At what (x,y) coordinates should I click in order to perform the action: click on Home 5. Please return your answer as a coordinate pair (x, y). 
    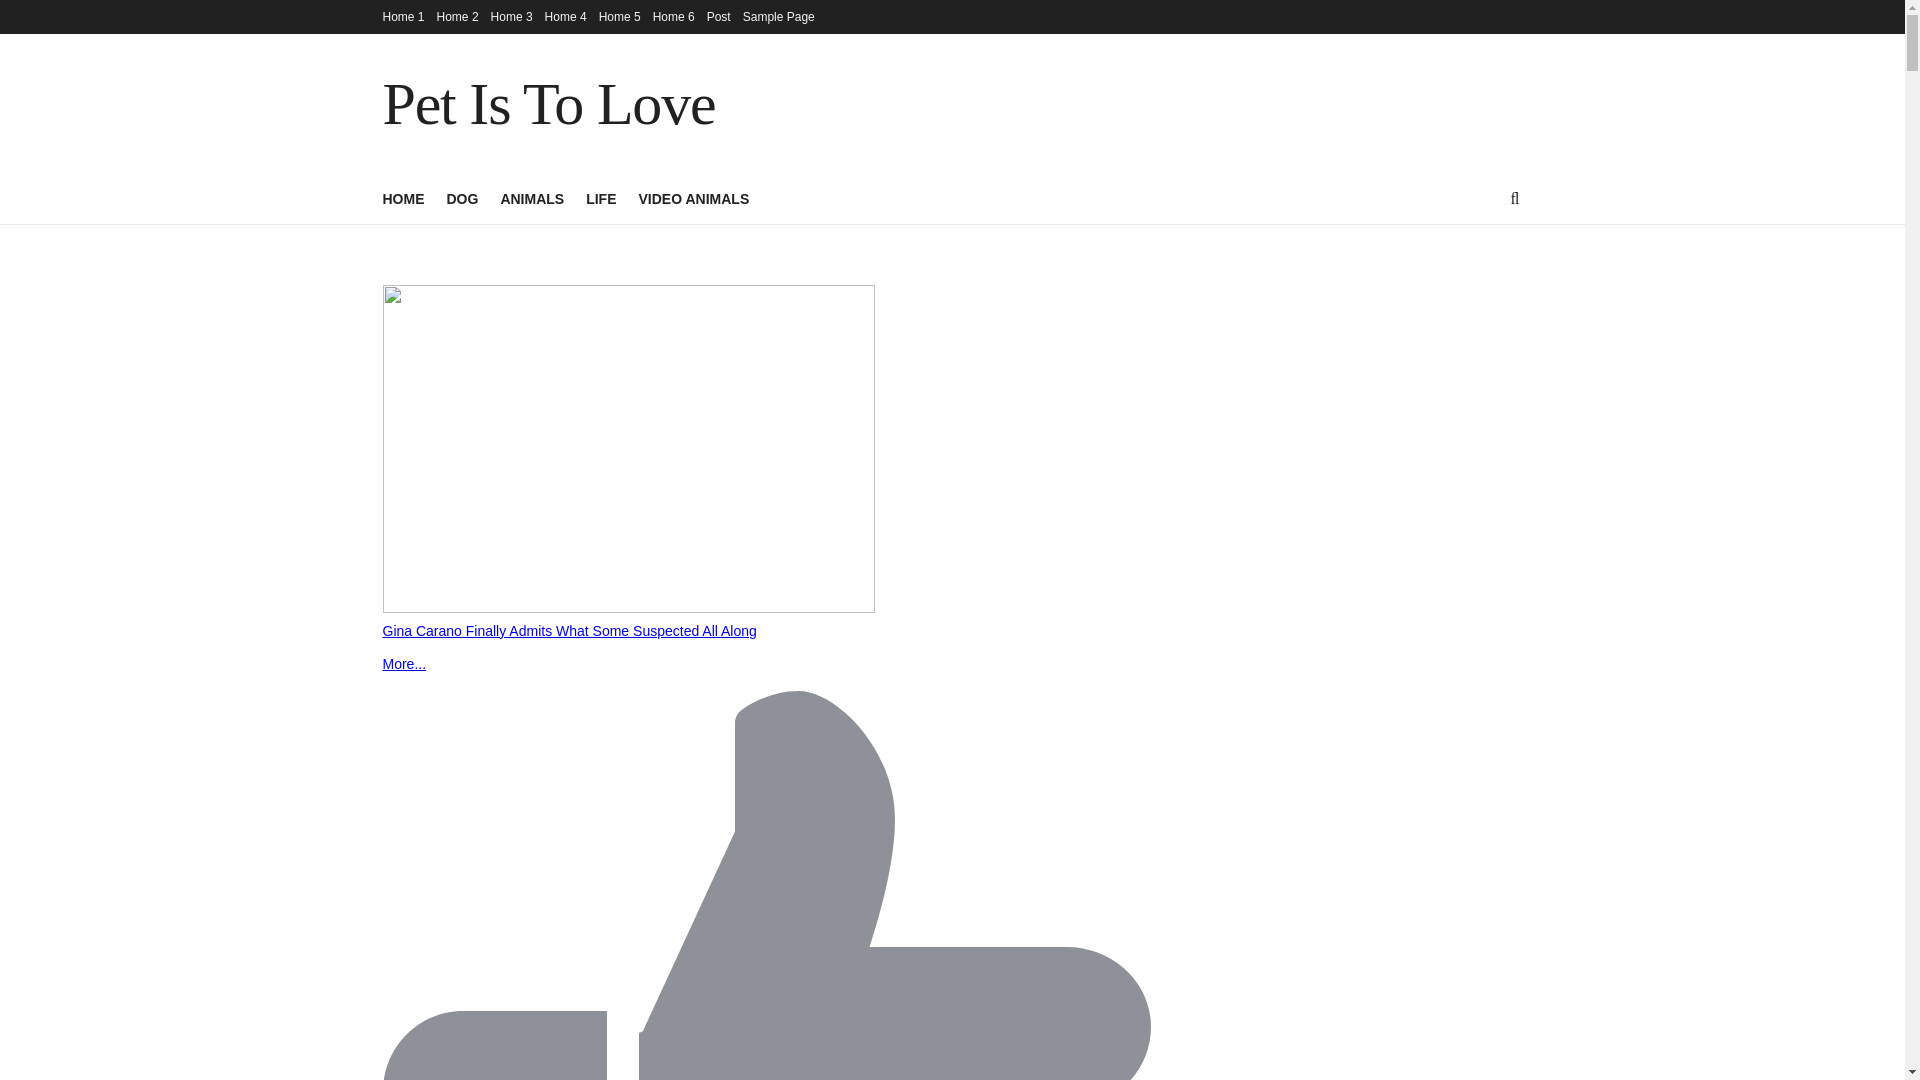
    Looking at the image, I should click on (620, 16).